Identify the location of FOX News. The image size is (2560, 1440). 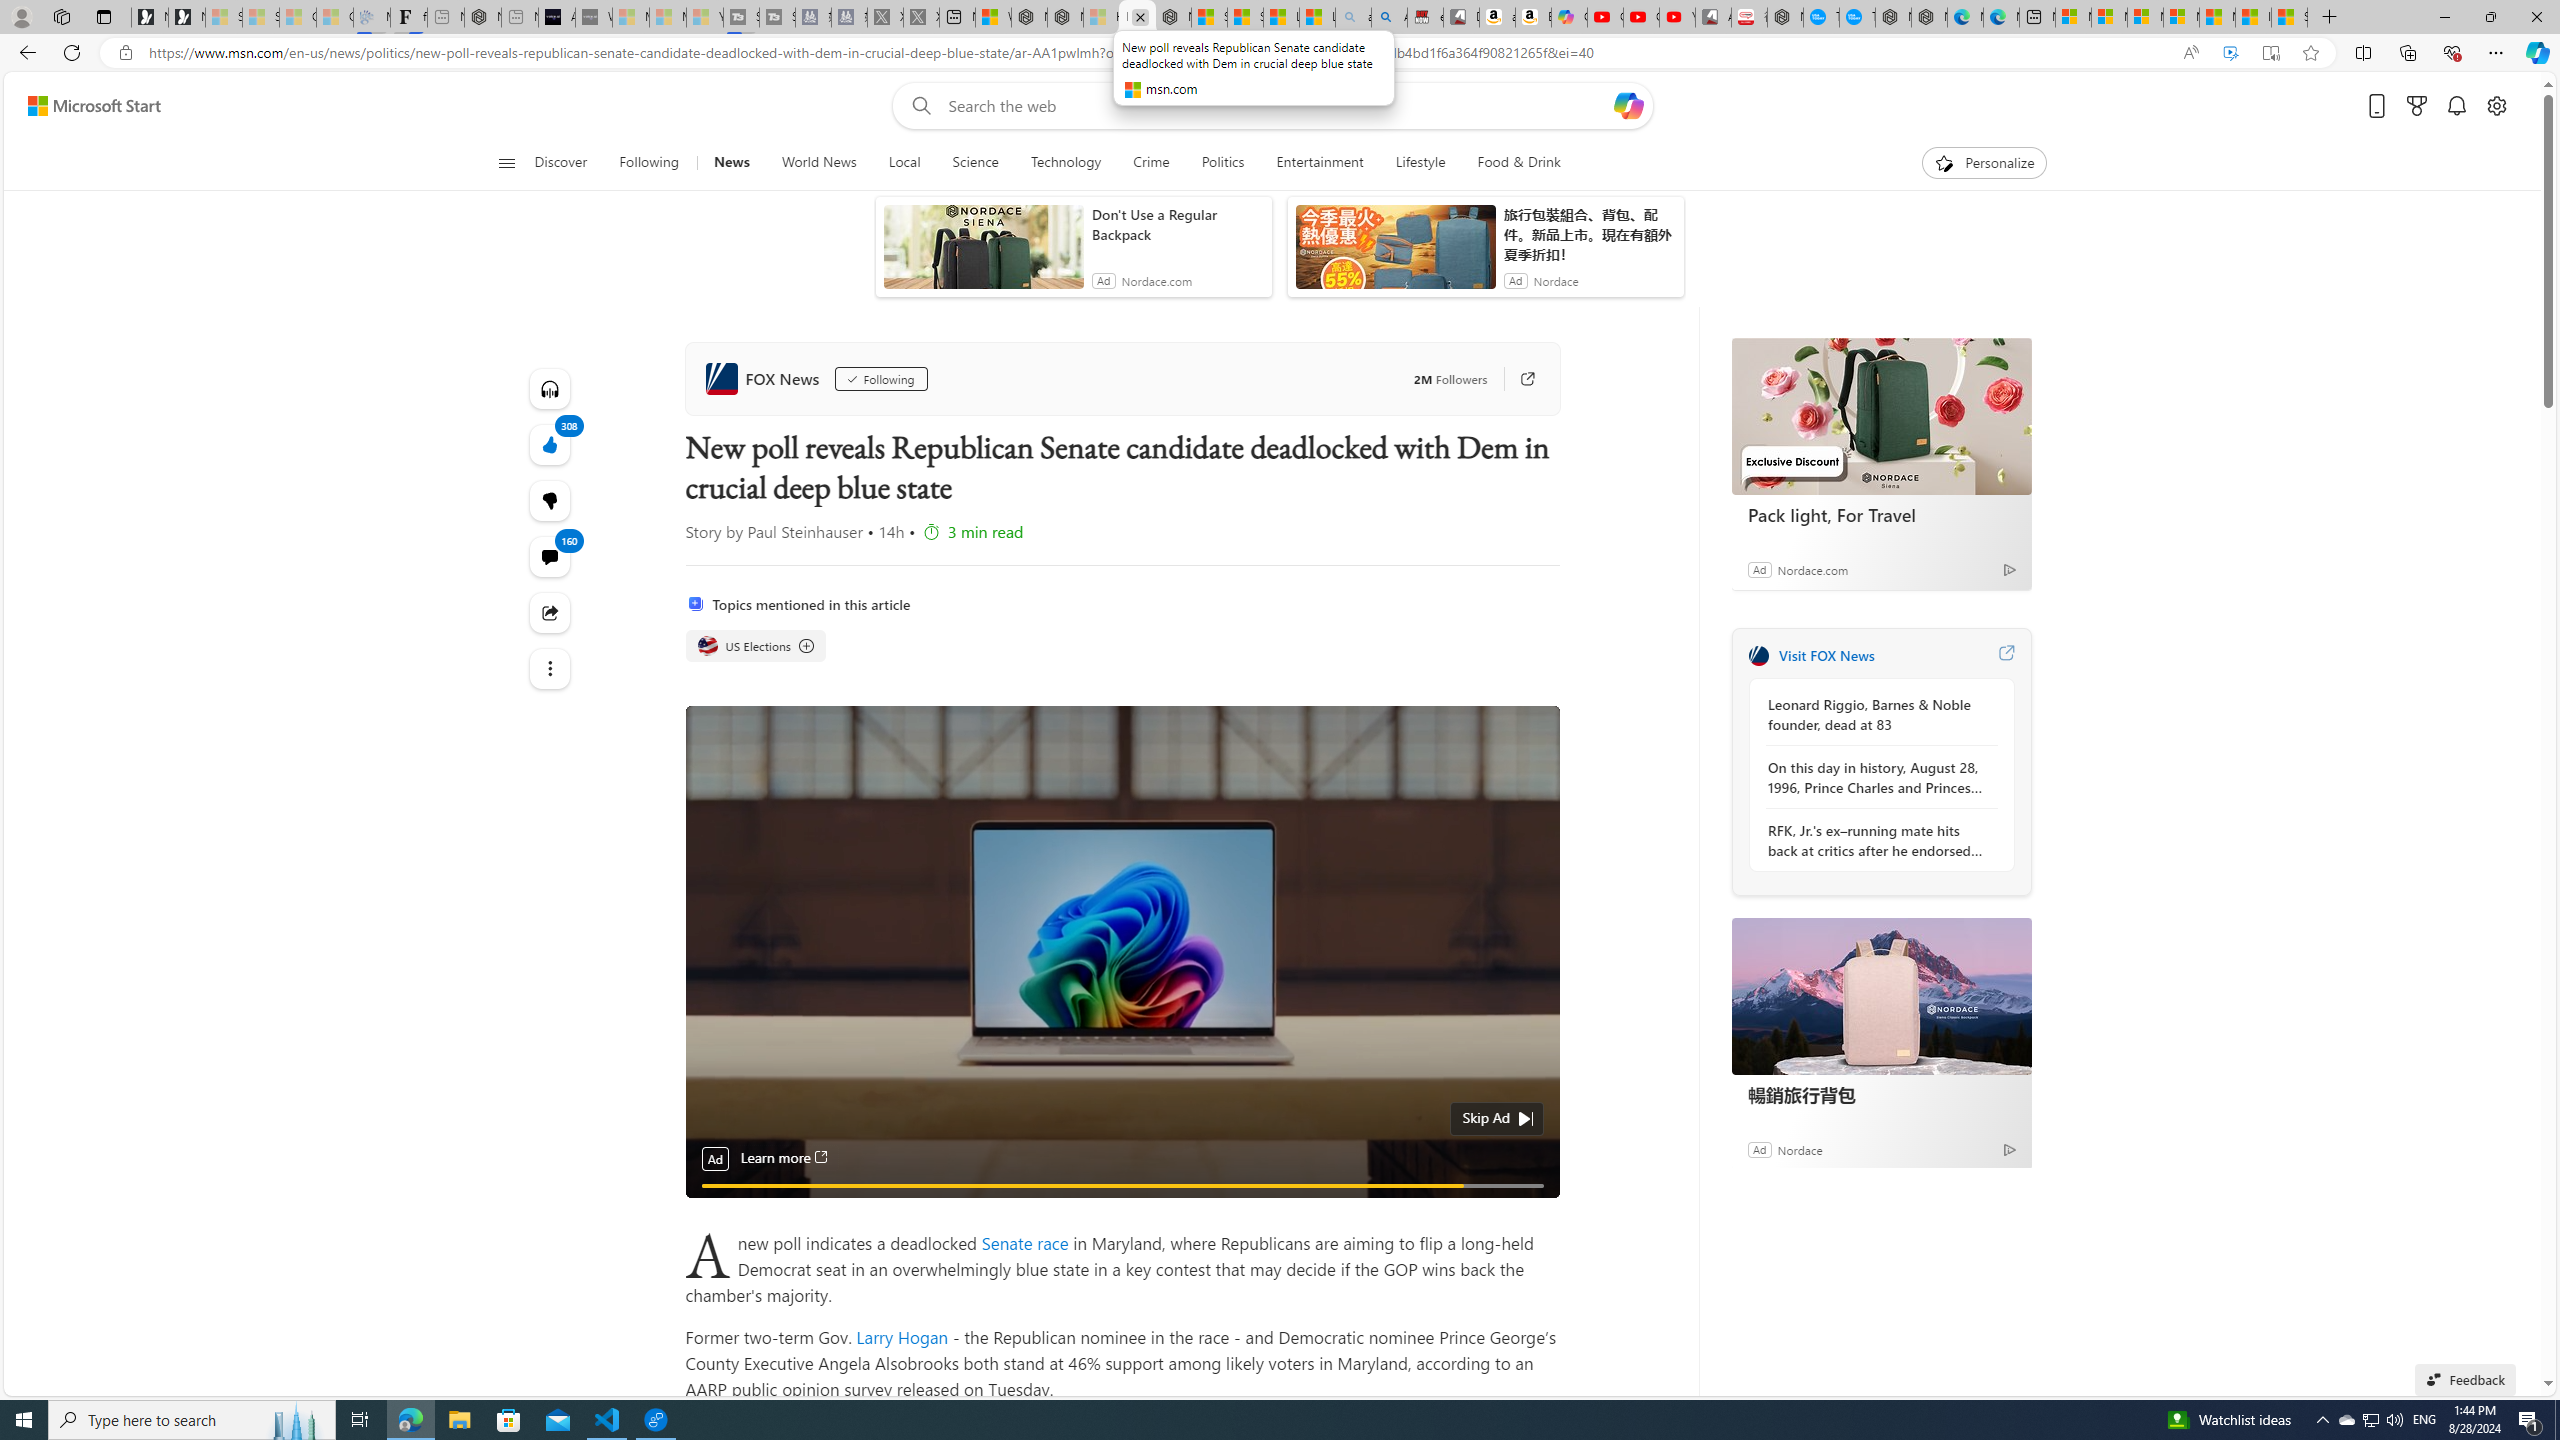
(1758, 655).